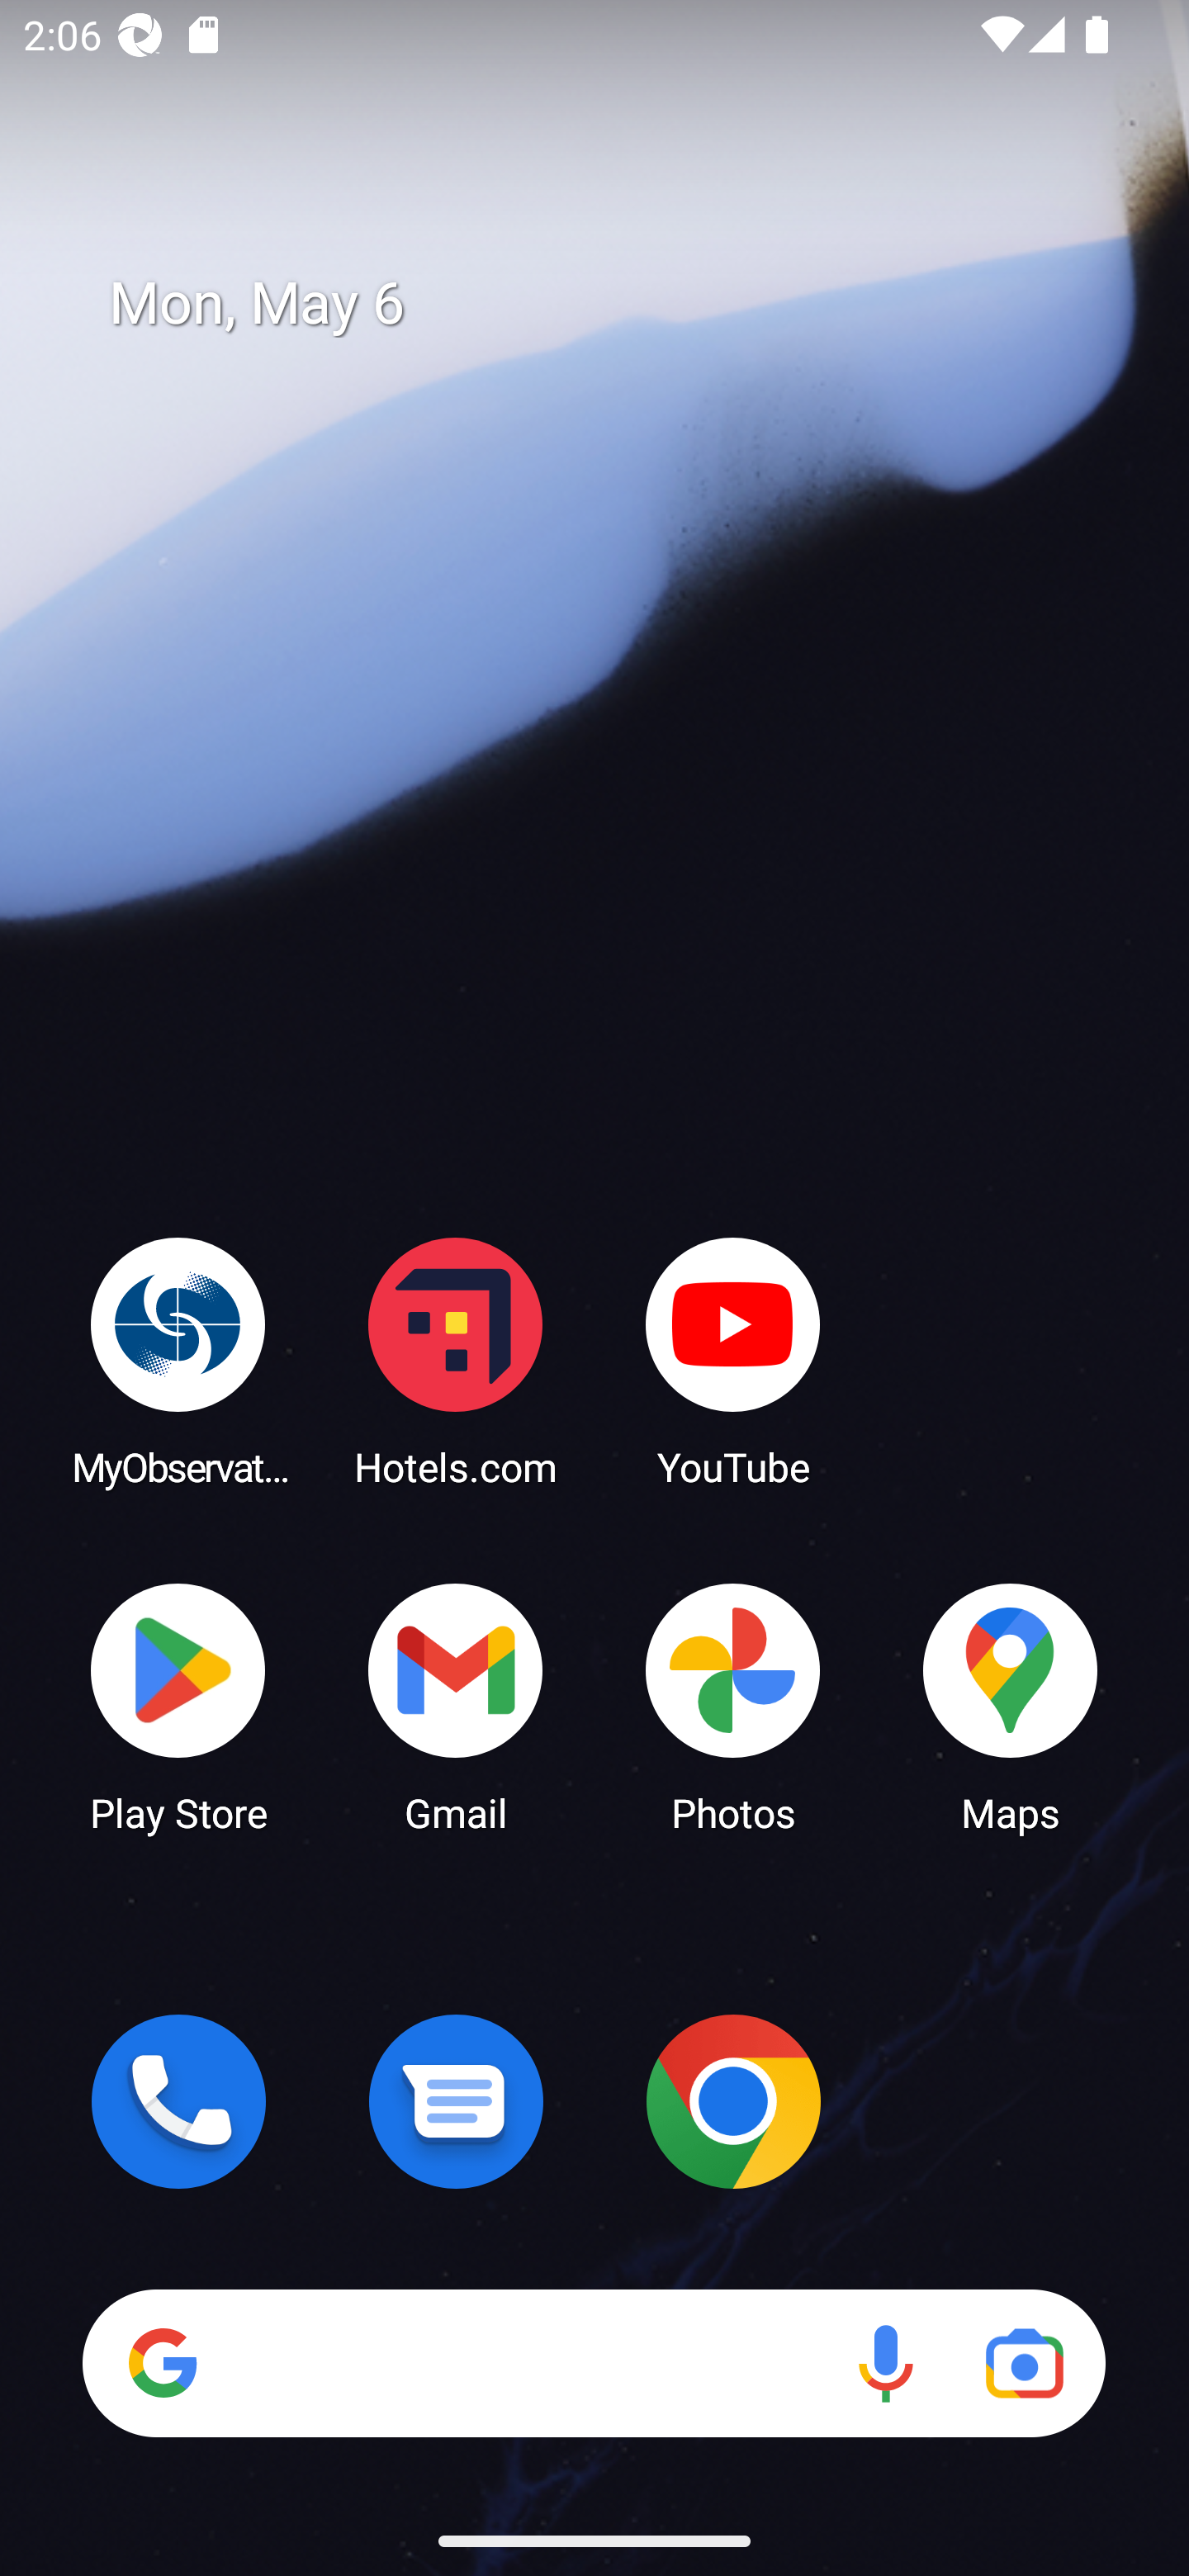 This screenshot has height=2576, width=1189. Describe the element at coordinates (594, 2363) in the screenshot. I see `Search Voice search Google Lens` at that location.